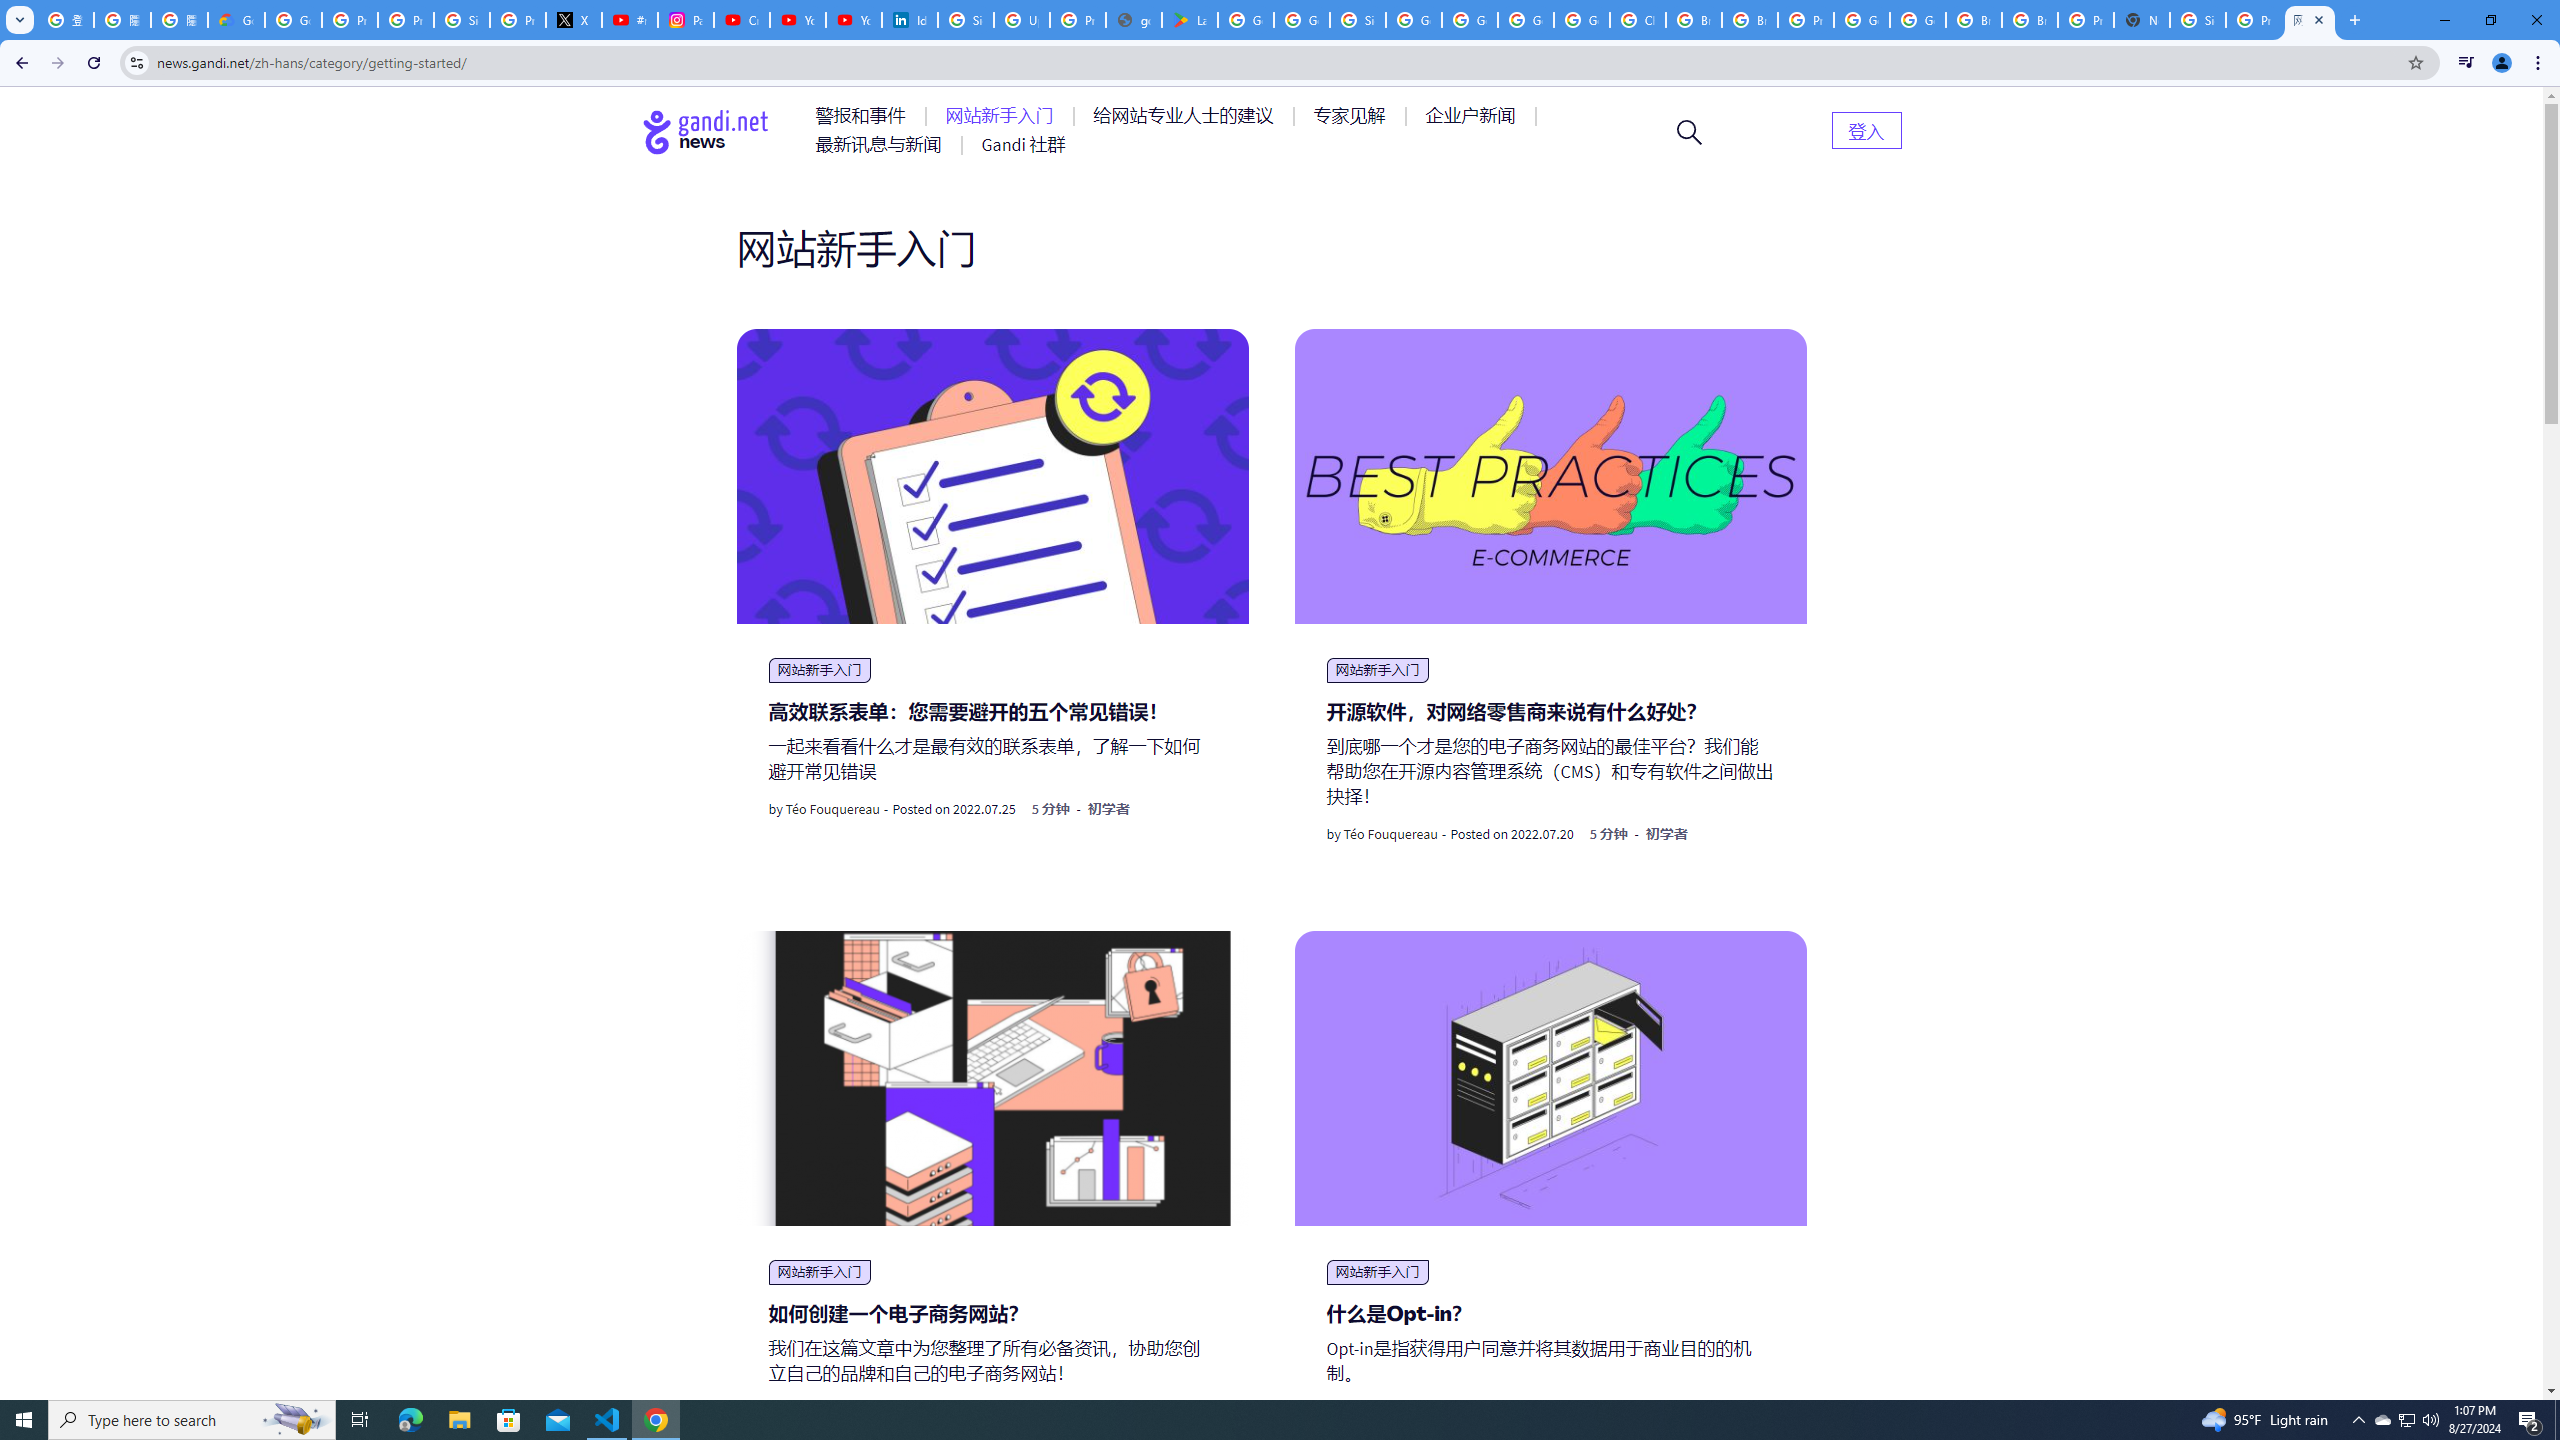  What do you see at coordinates (2197, 20) in the screenshot?
I see `Sign in - Google Accounts` at bounding box center [2197, 20].